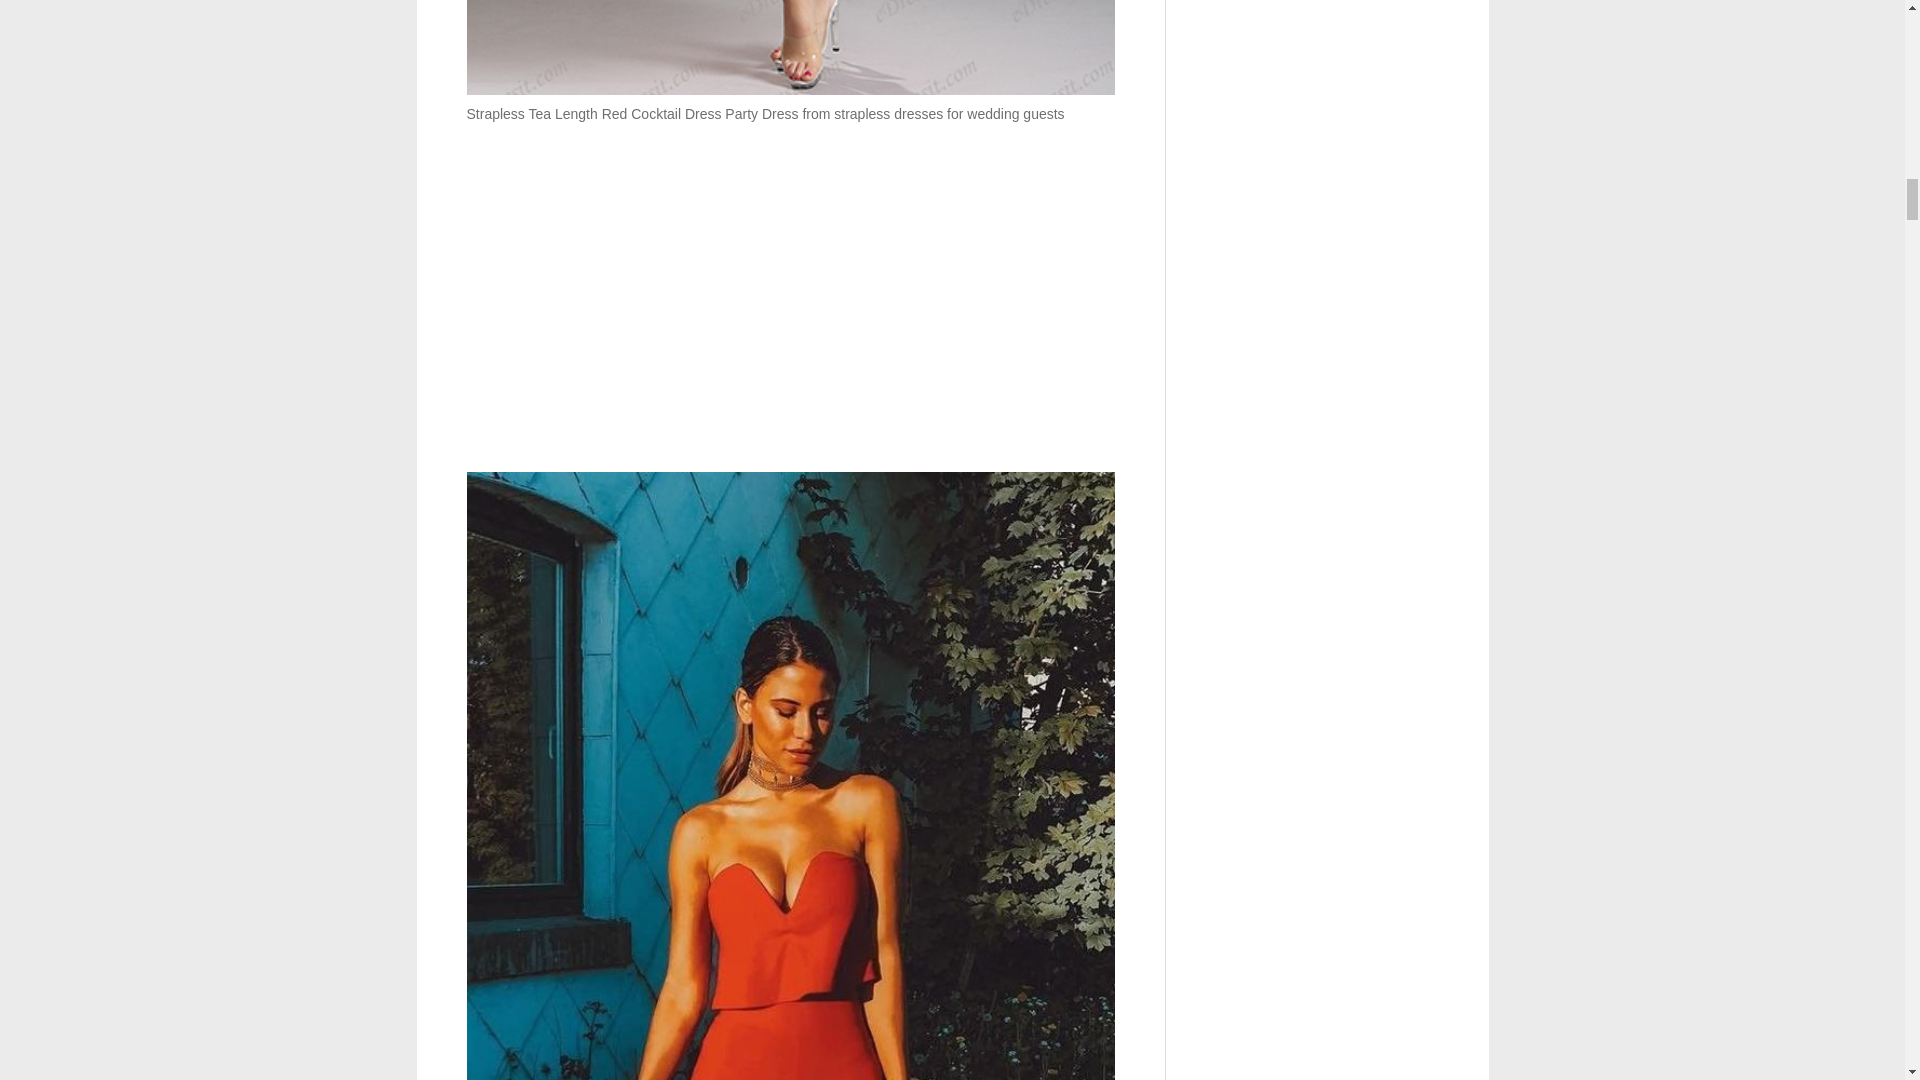 This screenshot has height=1080, width=1920. I want to click on Strapless Tea Length Red Cocktail Dress Party Dress, so click(790, 48).